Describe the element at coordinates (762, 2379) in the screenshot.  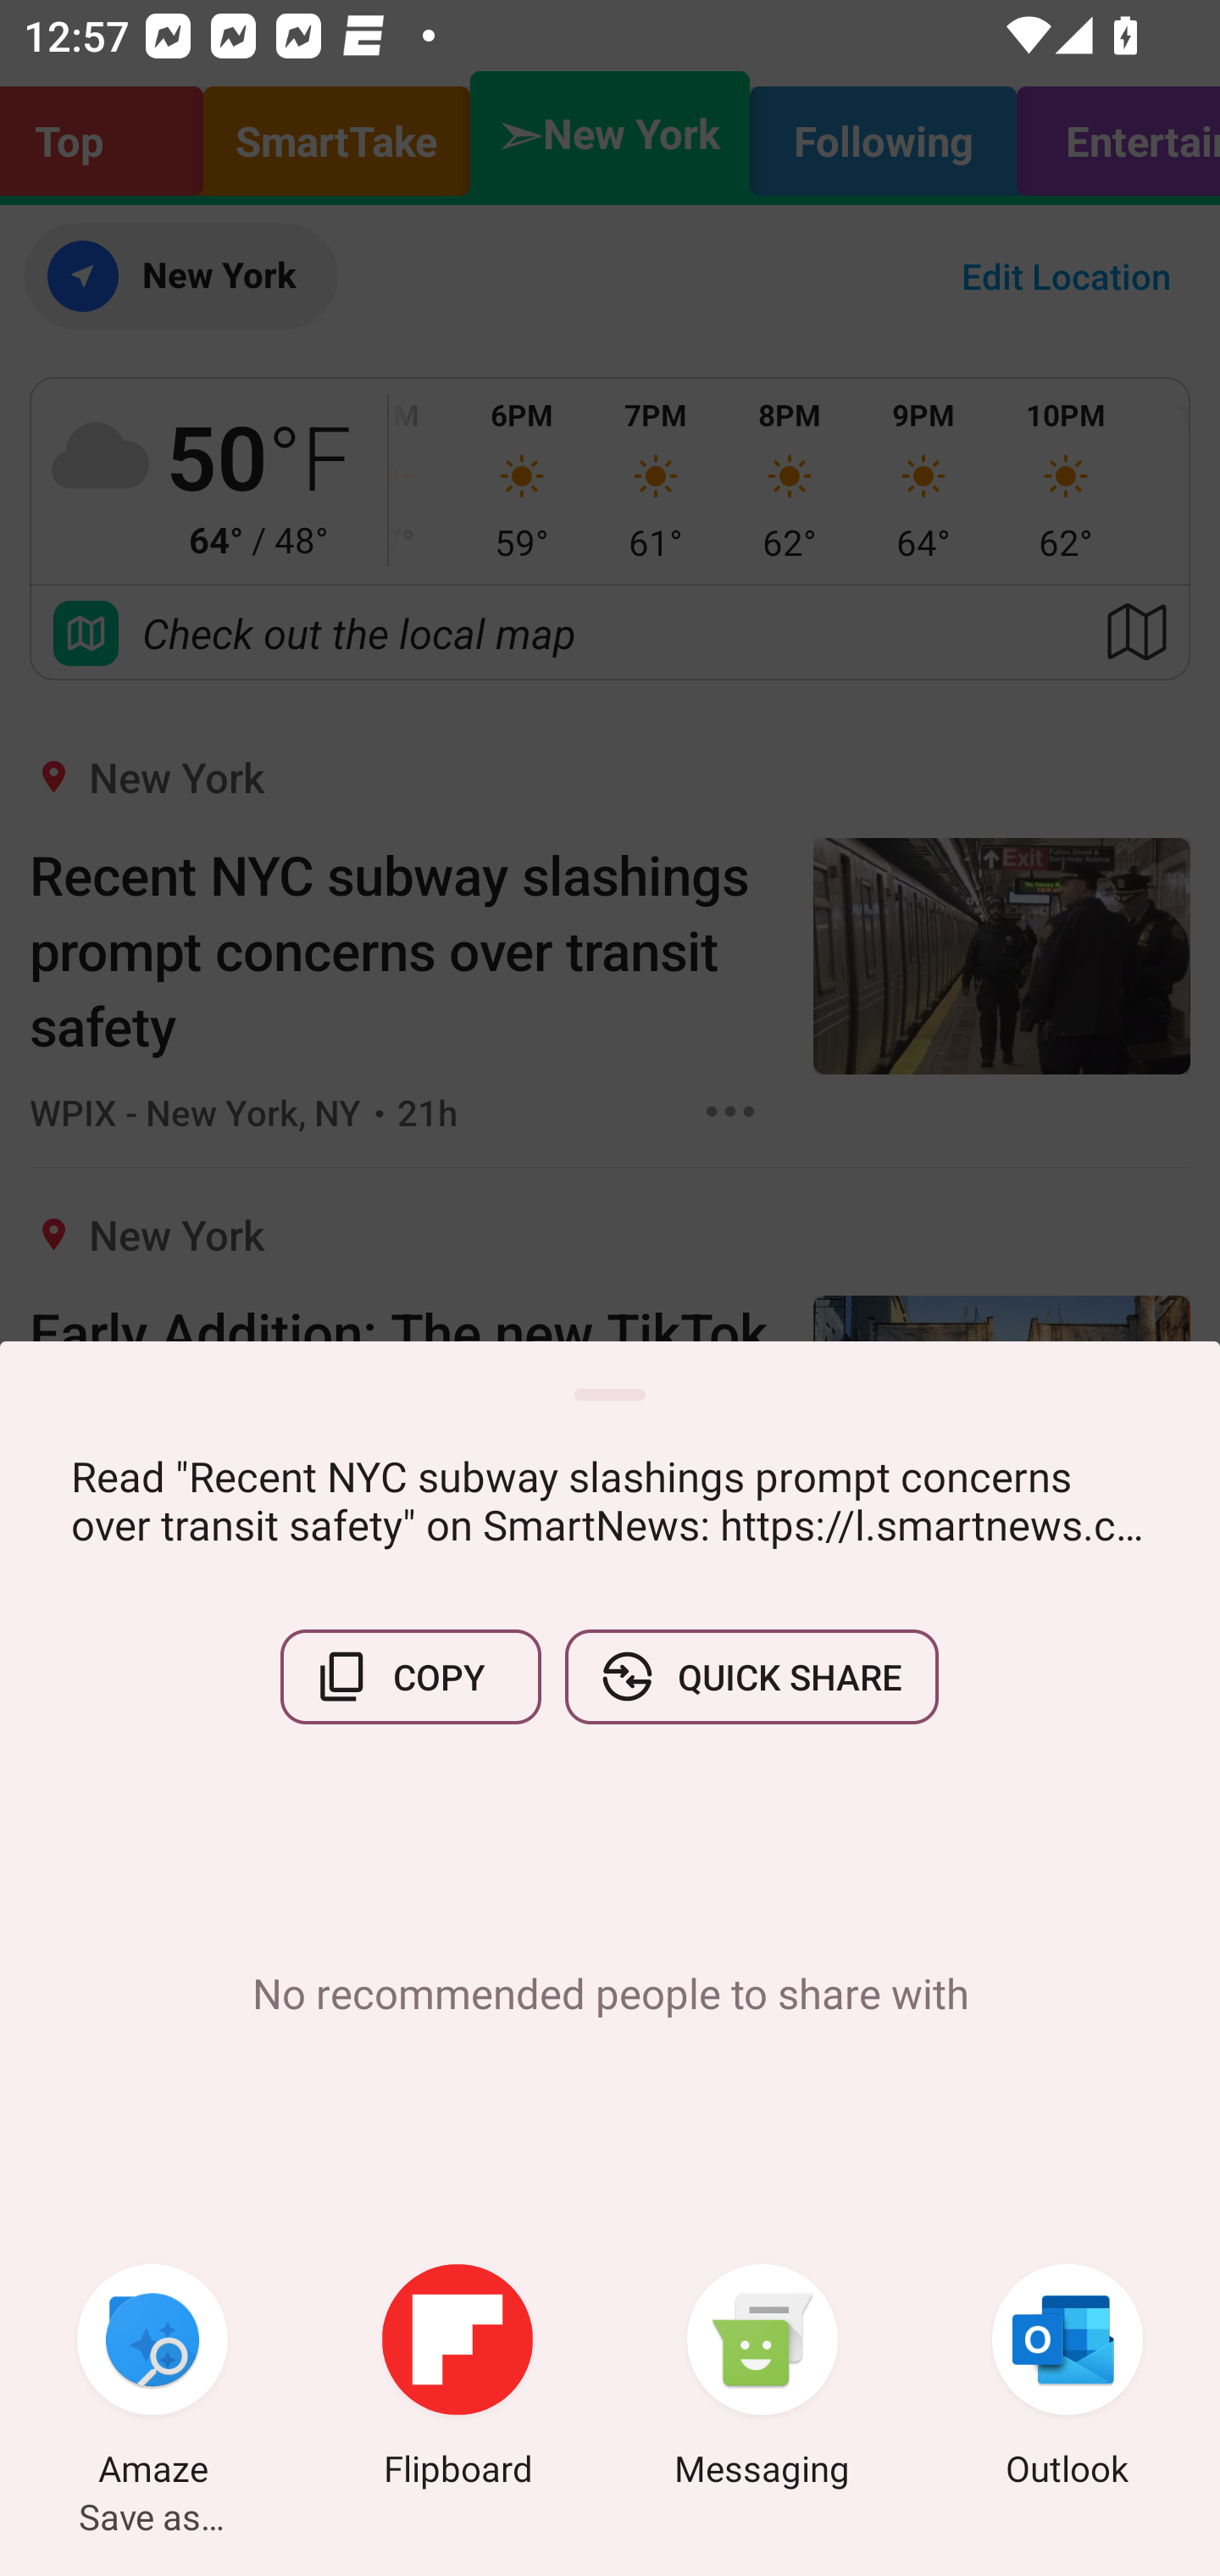
I see `Messaging` at that location.